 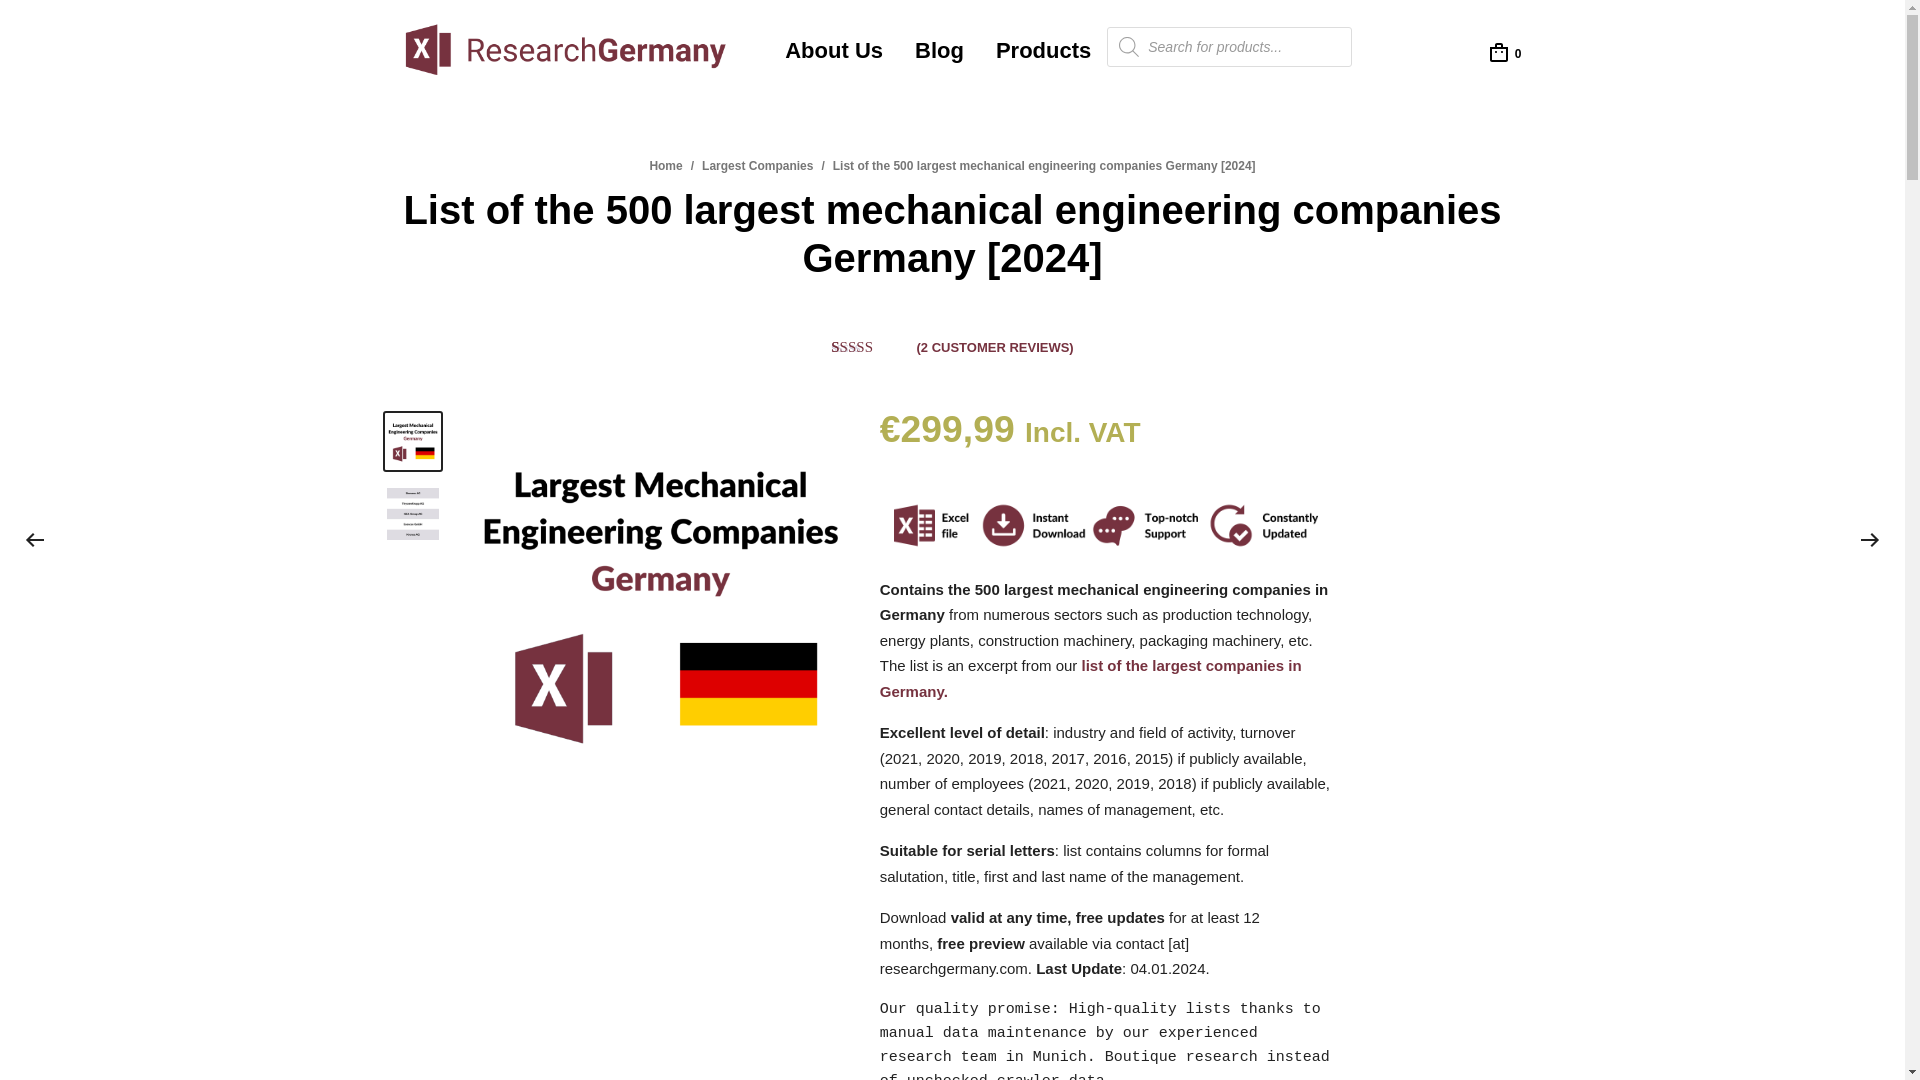 What do you see at coordinates (833, 51) in the screenshot?
I see `About Us` at bounding box center [833, 51].